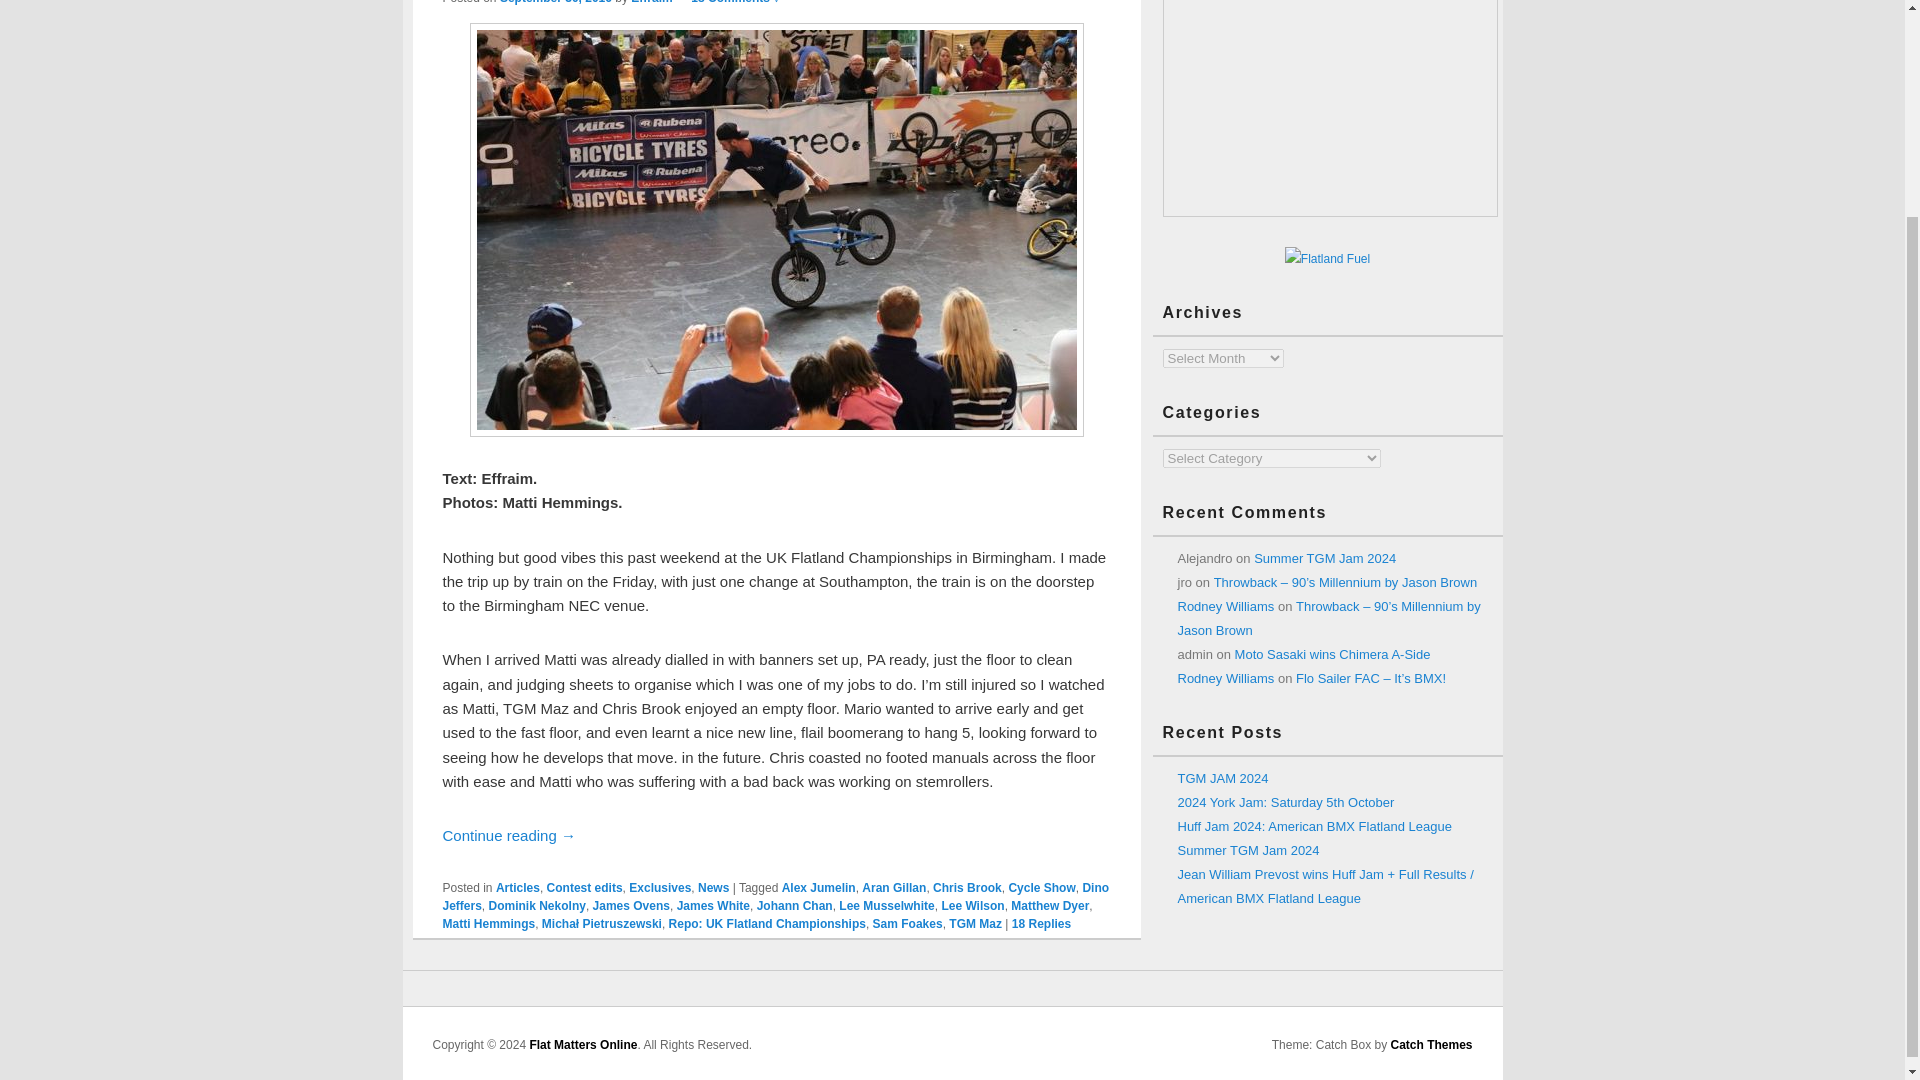 The width and height of the screenshot is (1920, 1080). I want to click on Exclusives, so click(660, 888).